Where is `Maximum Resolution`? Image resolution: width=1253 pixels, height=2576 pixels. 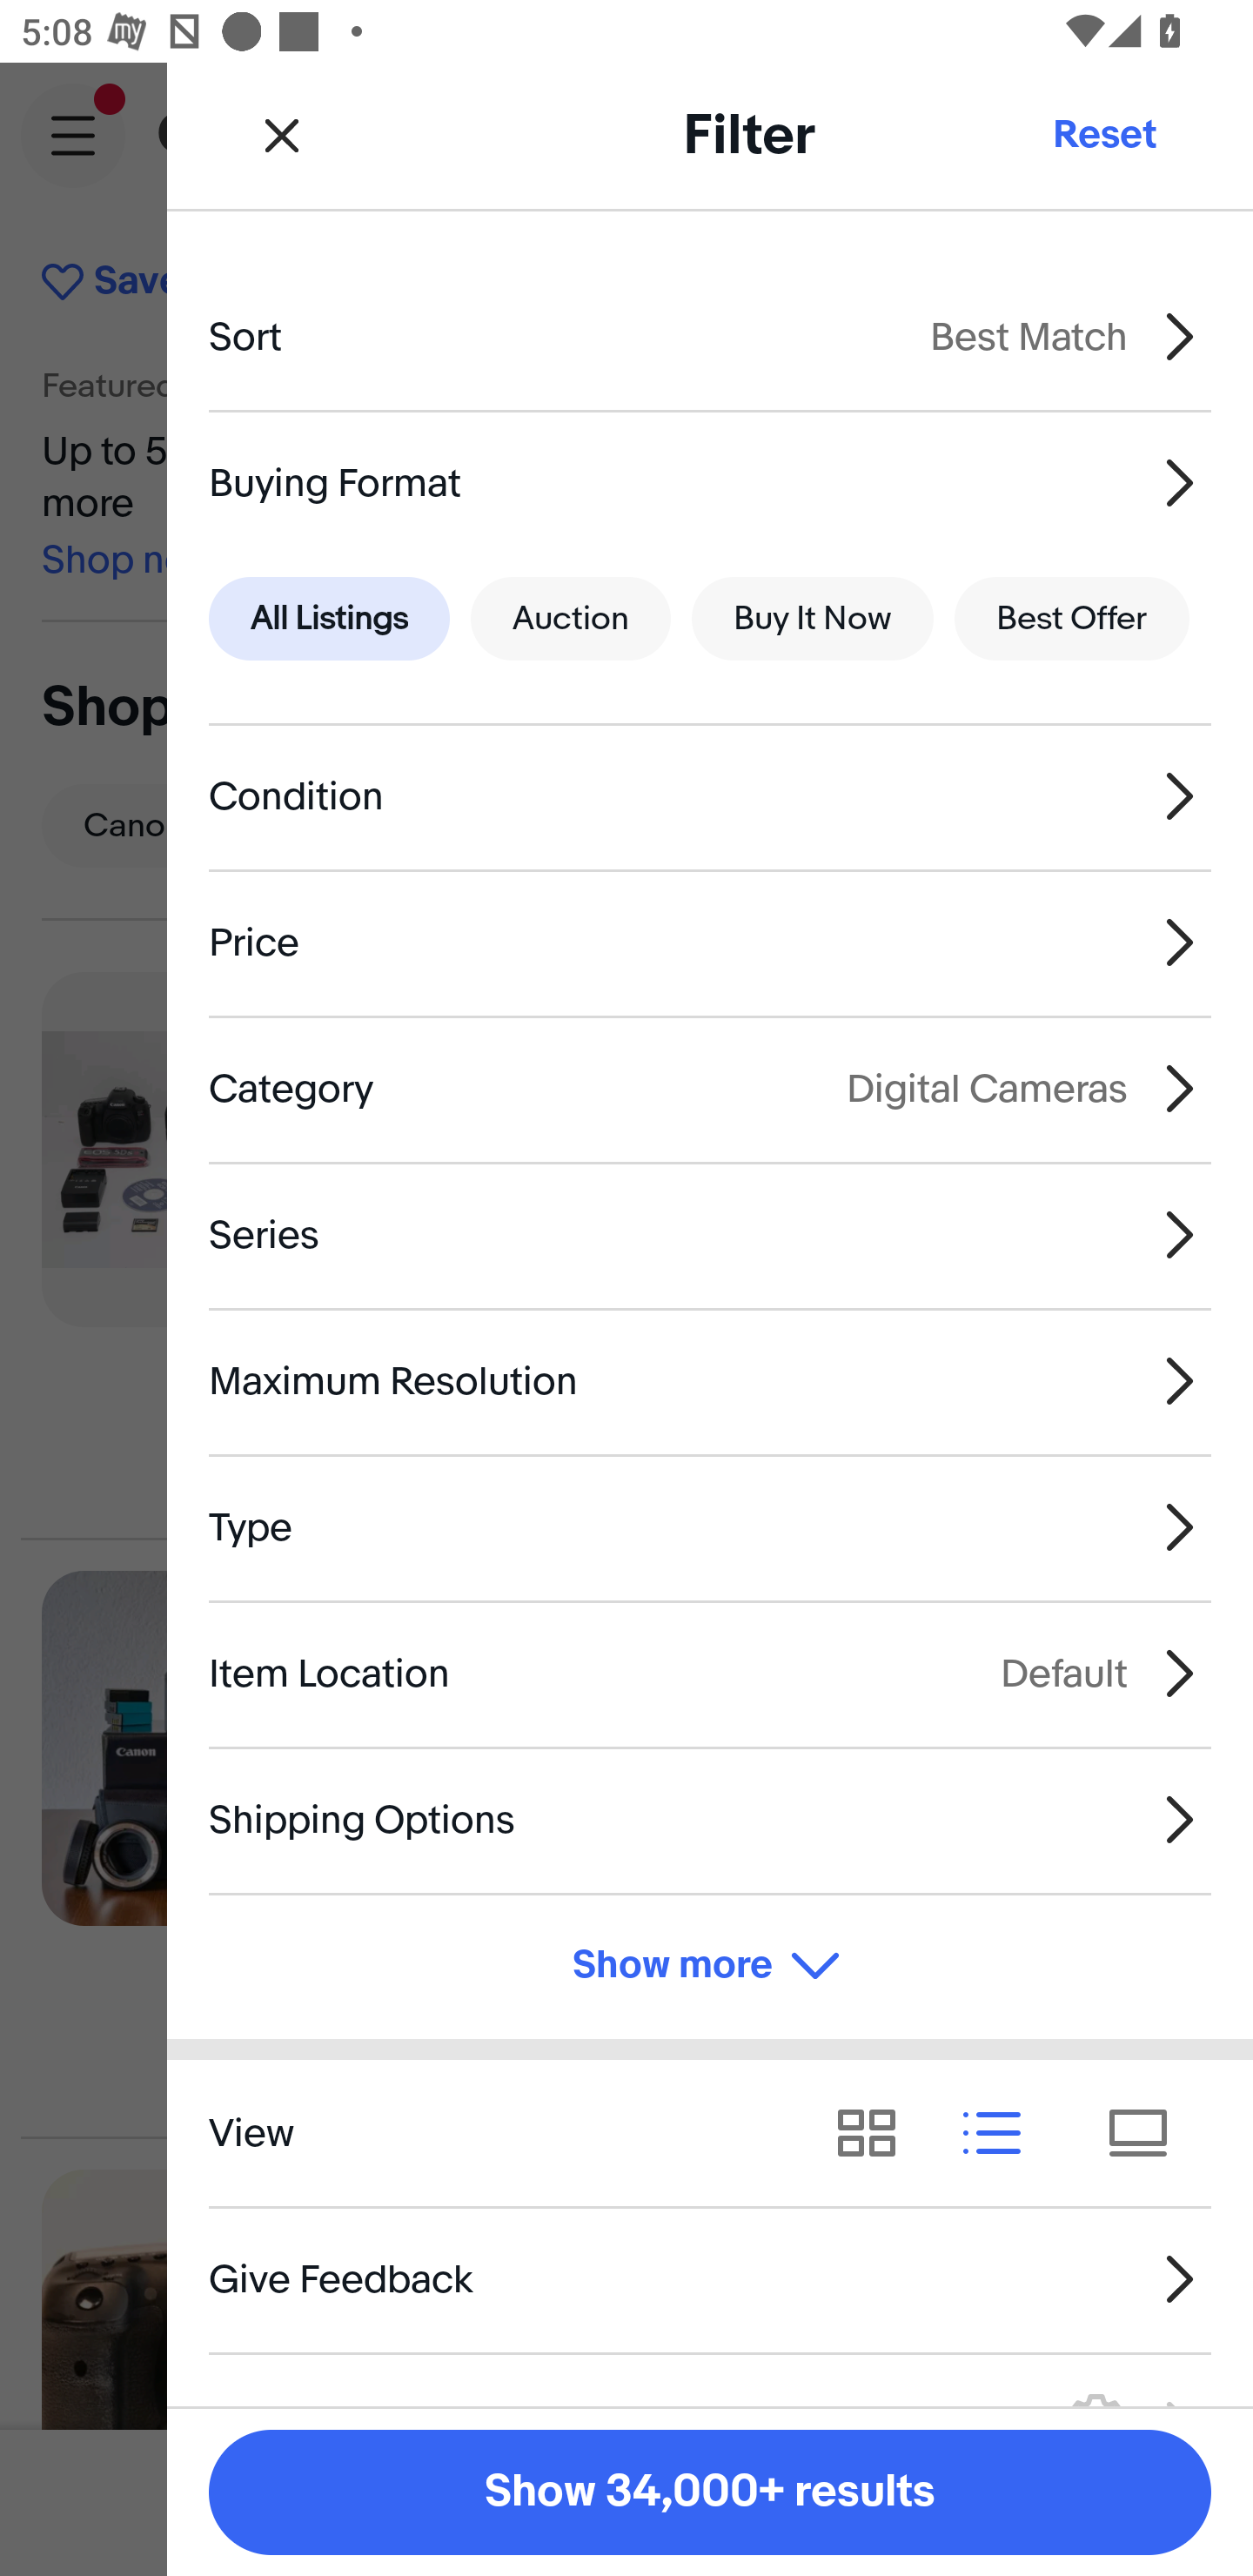
Maximum Resolution is located at coordinates (710, 1382).